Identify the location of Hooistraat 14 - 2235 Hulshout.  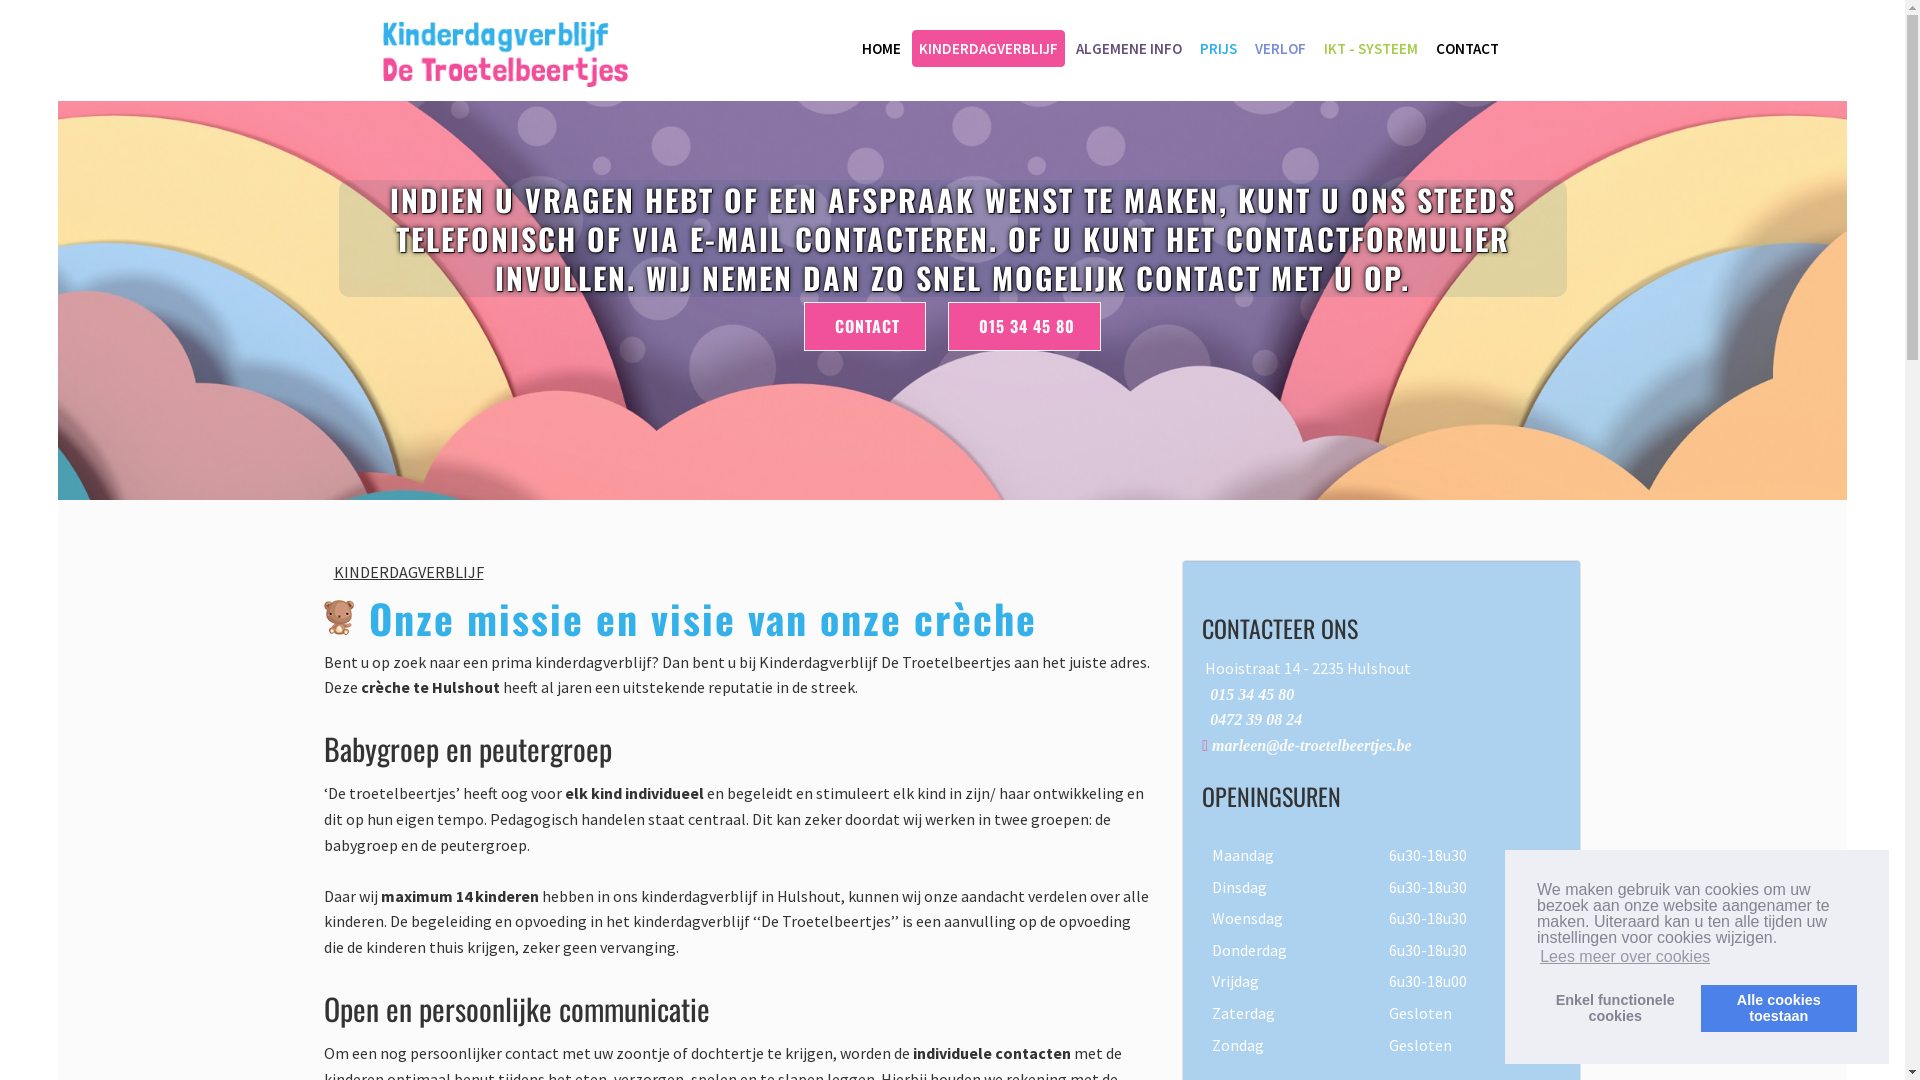
(1308, 668).